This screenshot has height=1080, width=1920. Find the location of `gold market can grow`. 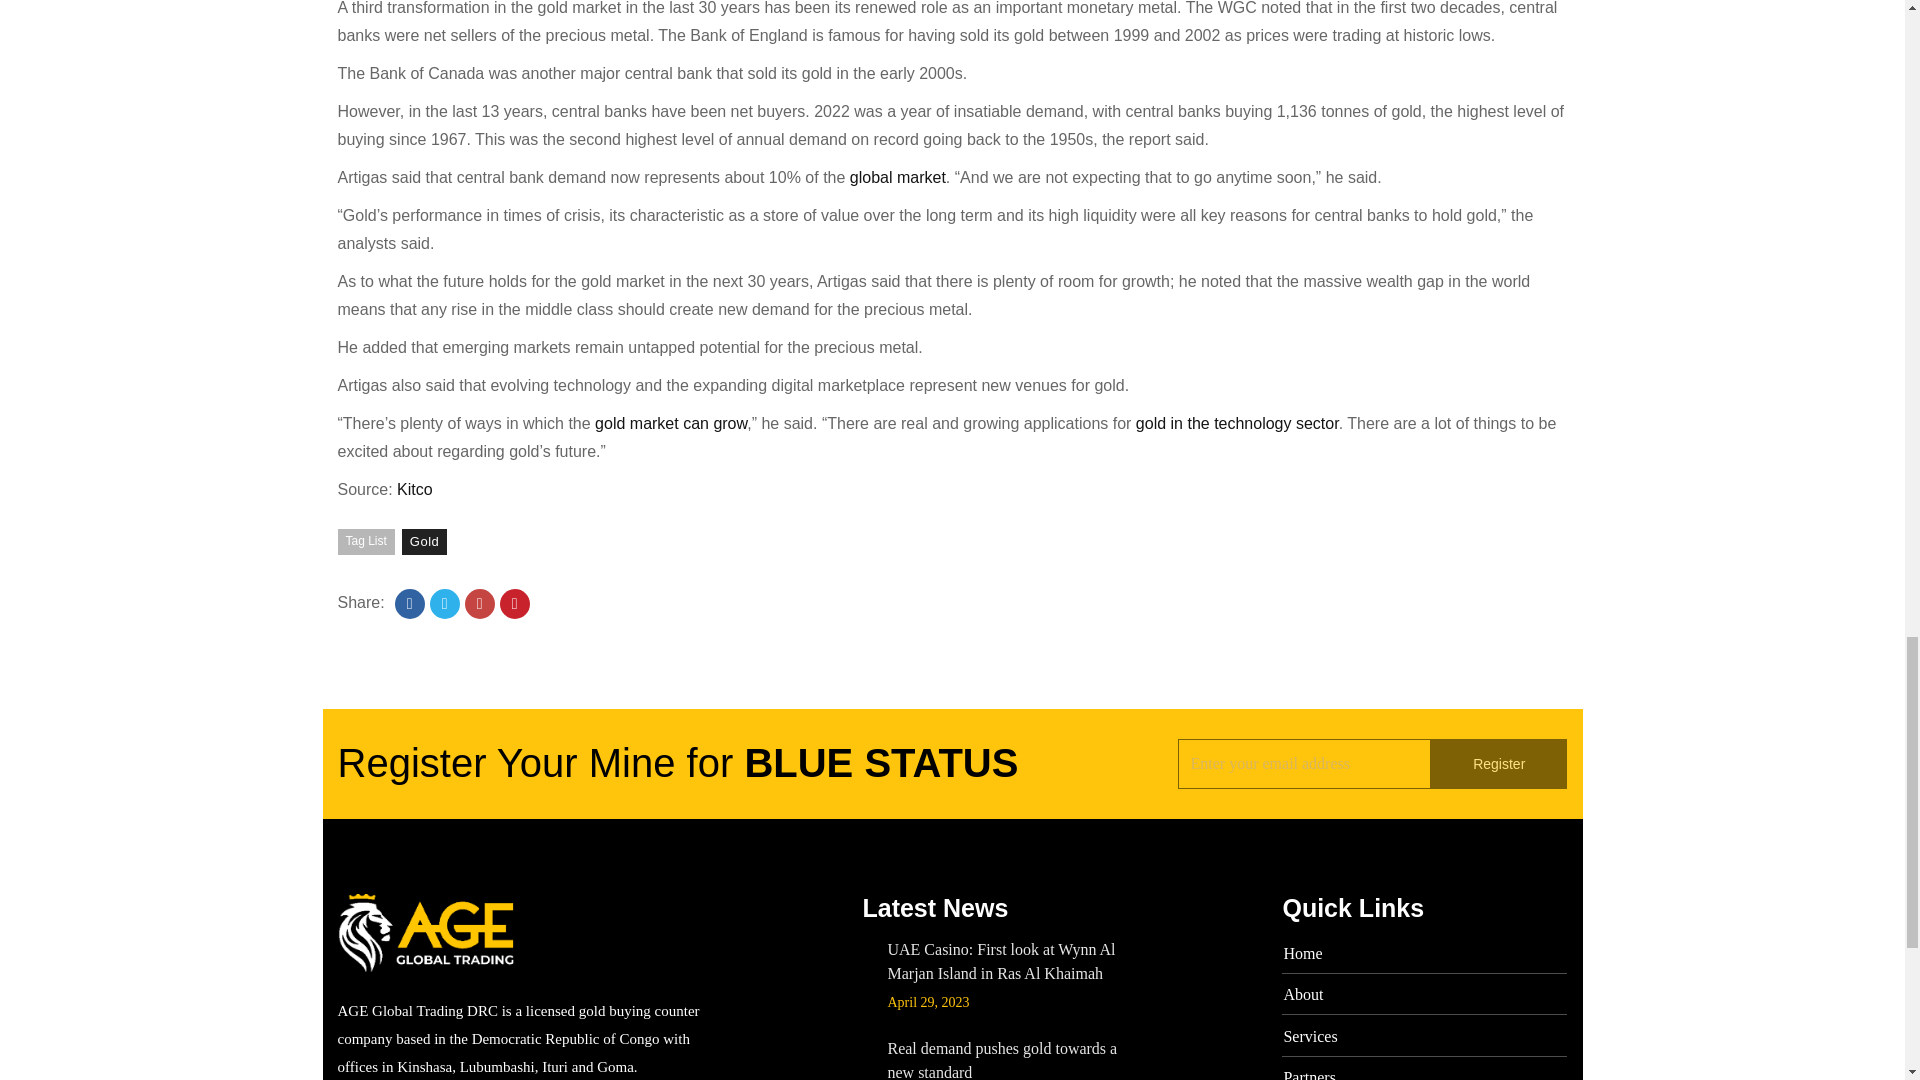

gold market can grow is located at coordinates (670, 423).